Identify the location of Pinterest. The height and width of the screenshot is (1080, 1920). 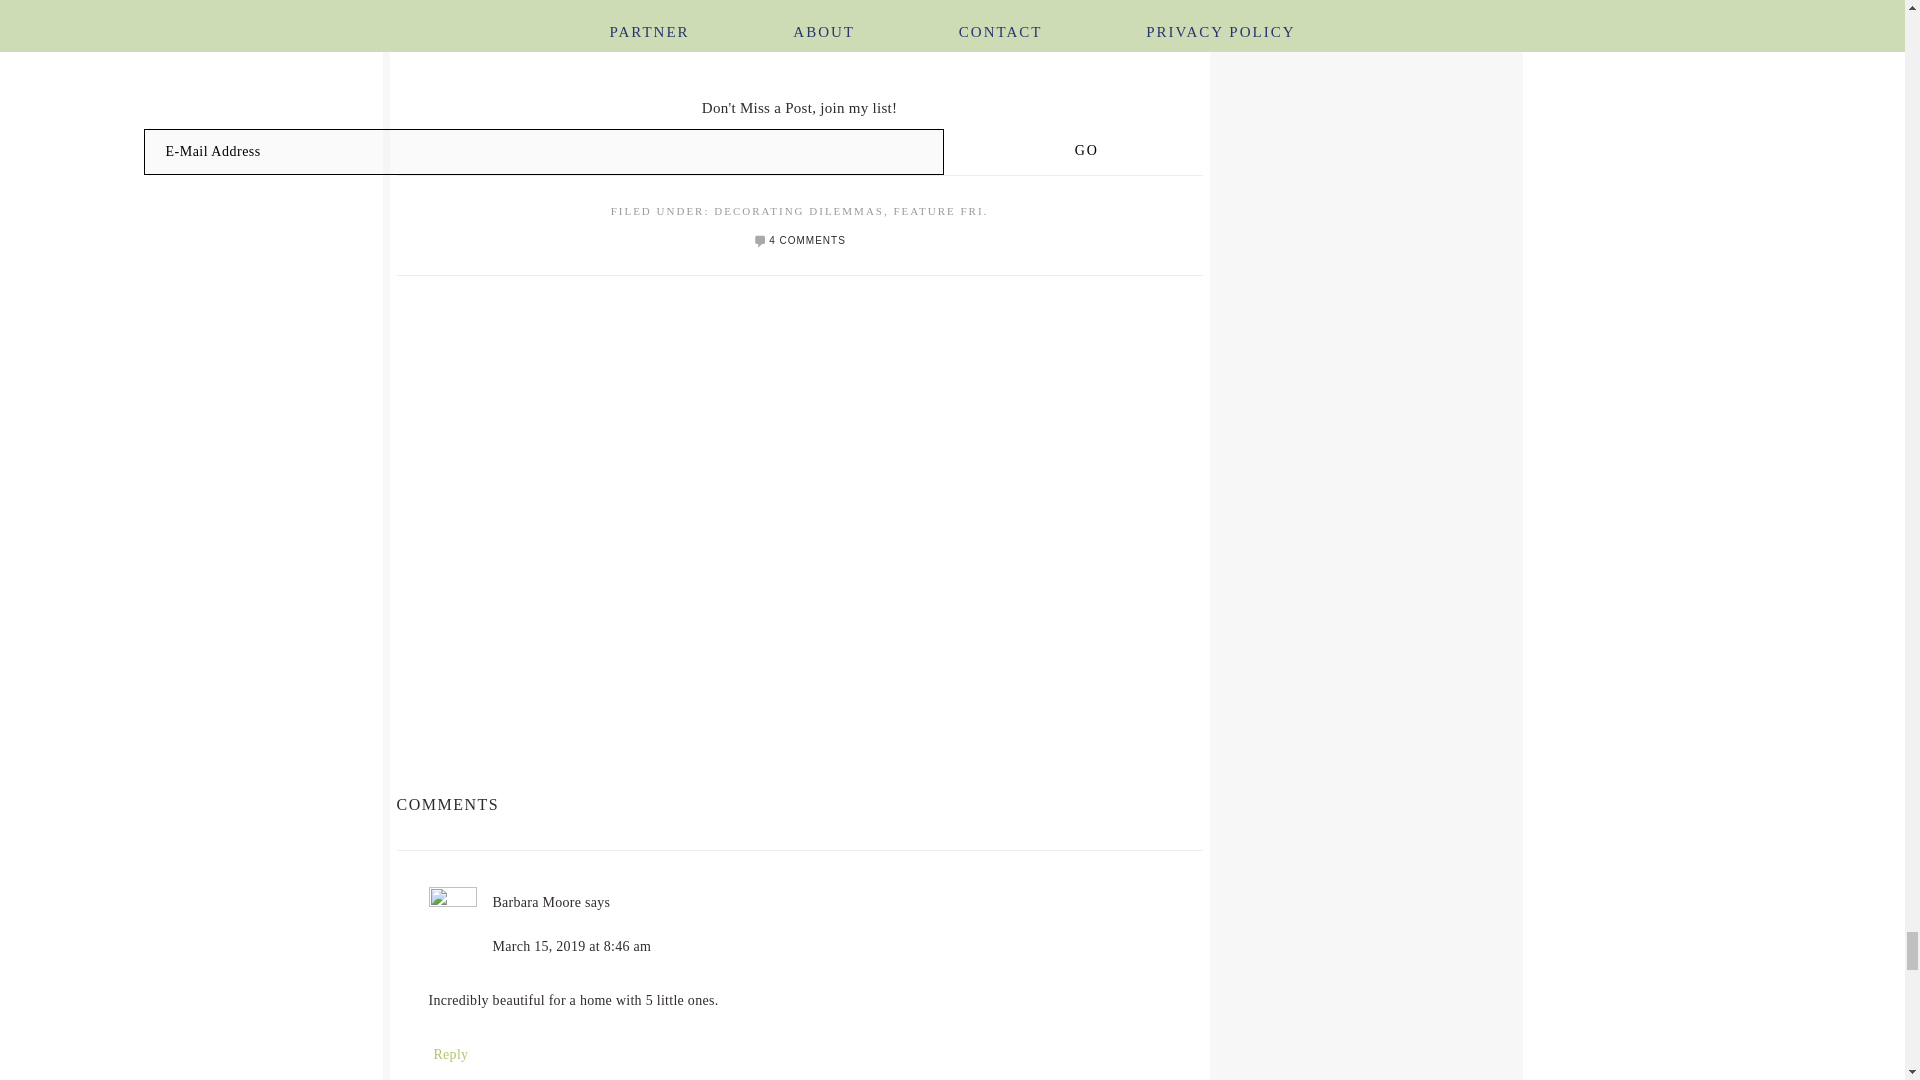
(858, 29).